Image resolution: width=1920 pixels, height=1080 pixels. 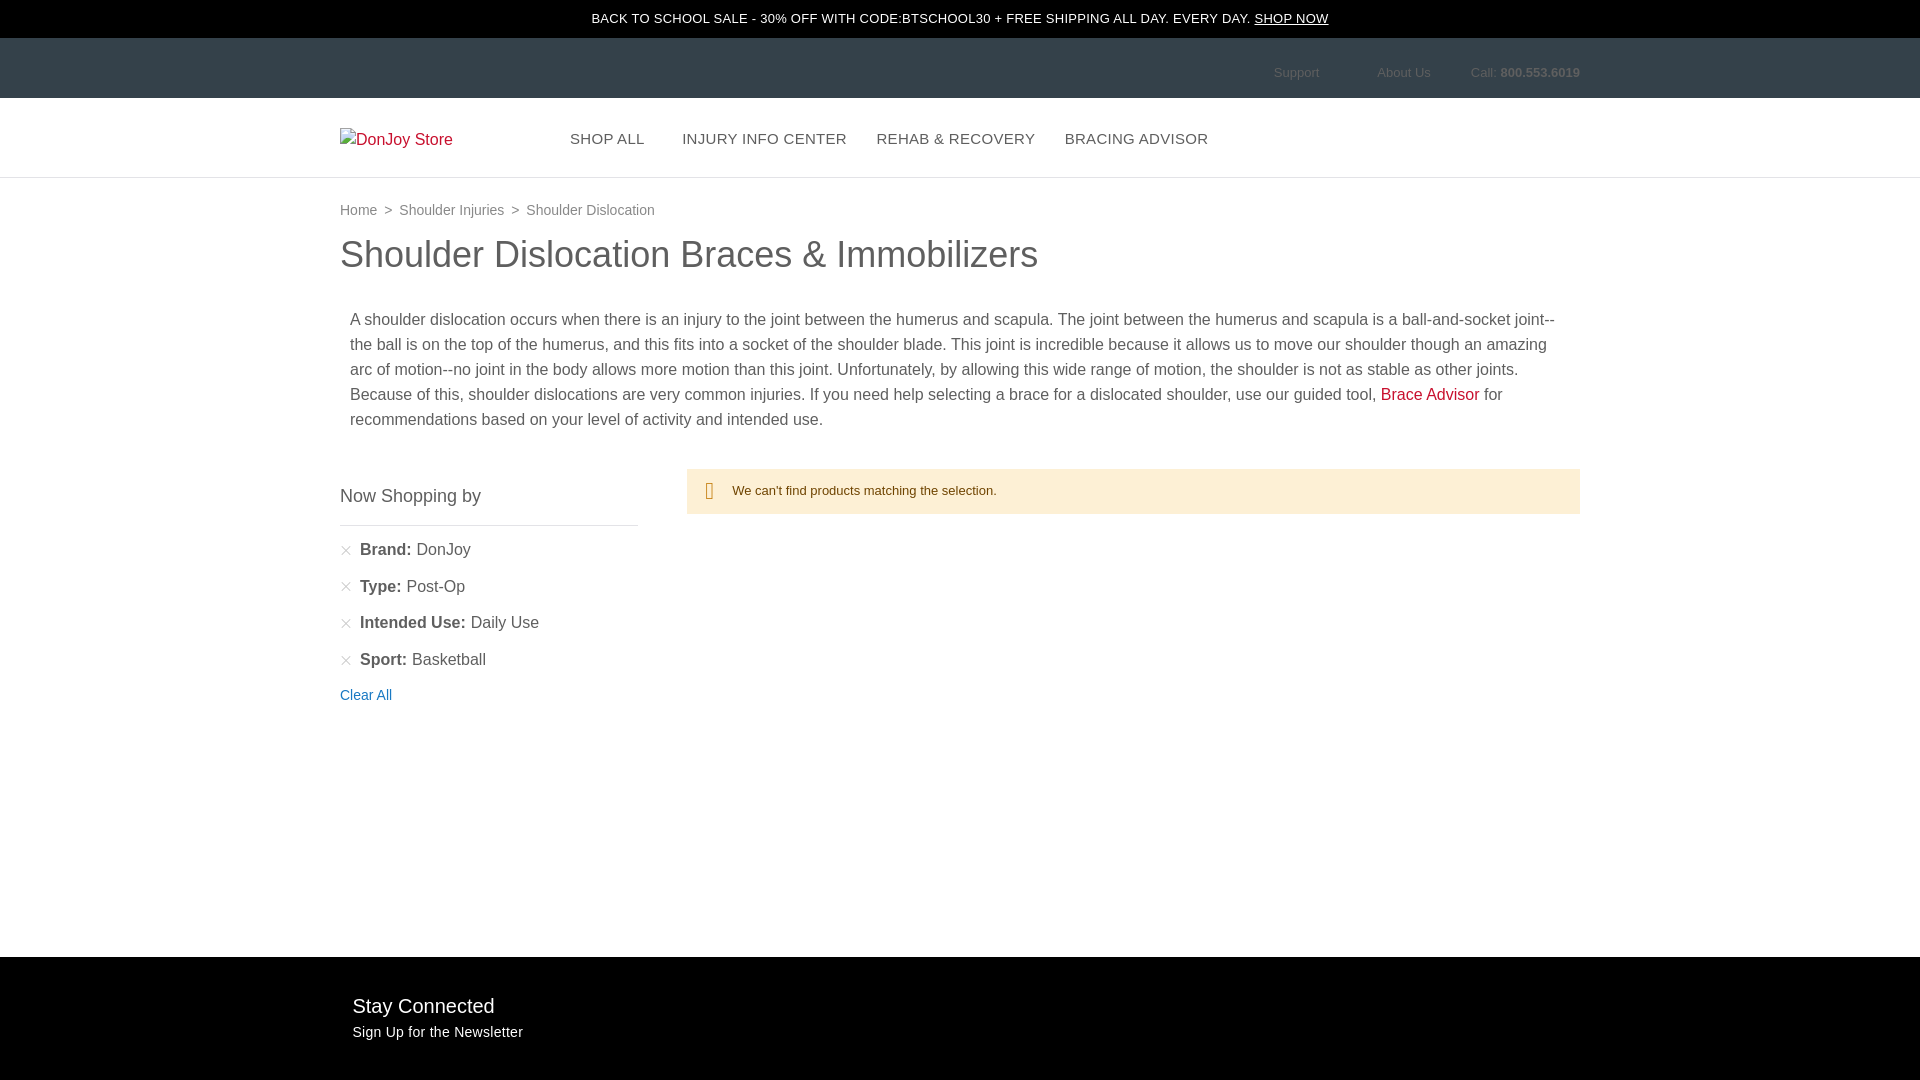 I want to click on 800.553.6019, so click(x=1540, y=72).